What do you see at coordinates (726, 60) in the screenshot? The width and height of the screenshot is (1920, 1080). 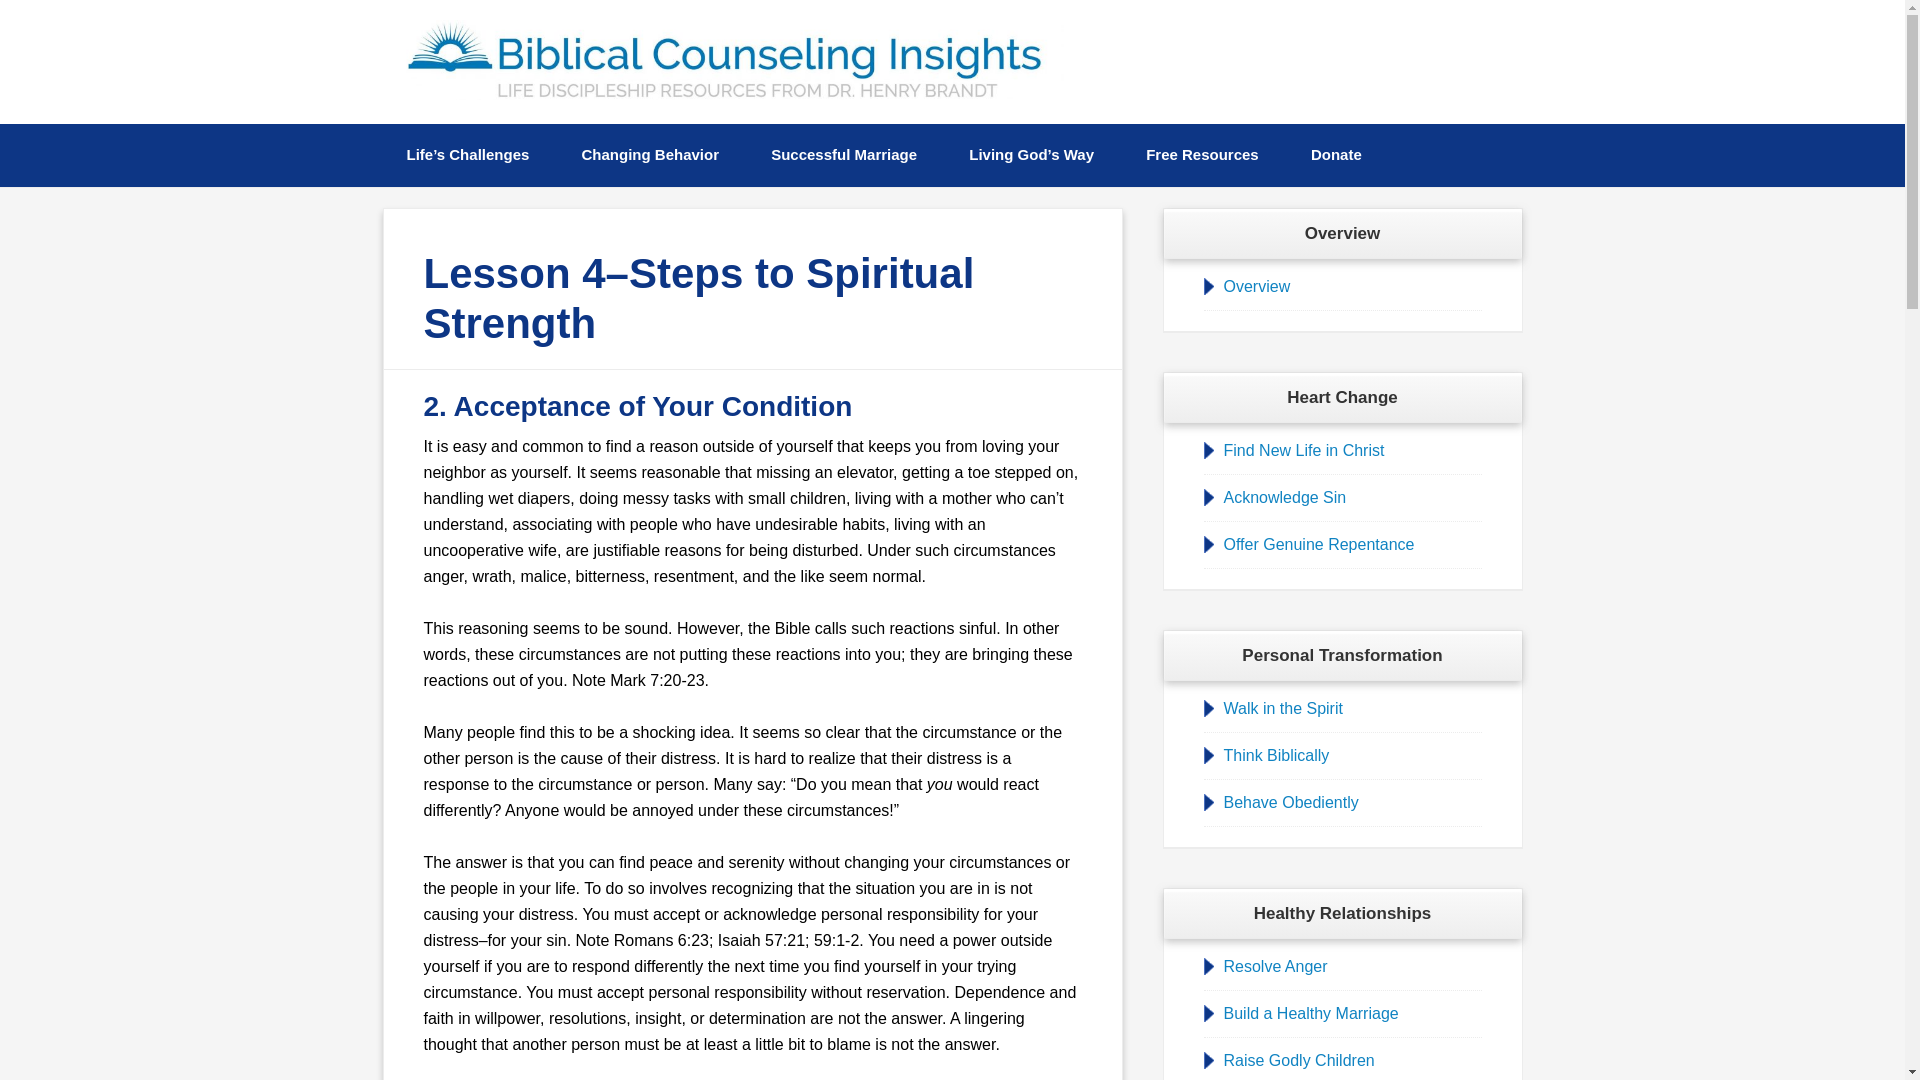 I see `Biblical Counseling Insights` at bounding box center [726, 60].